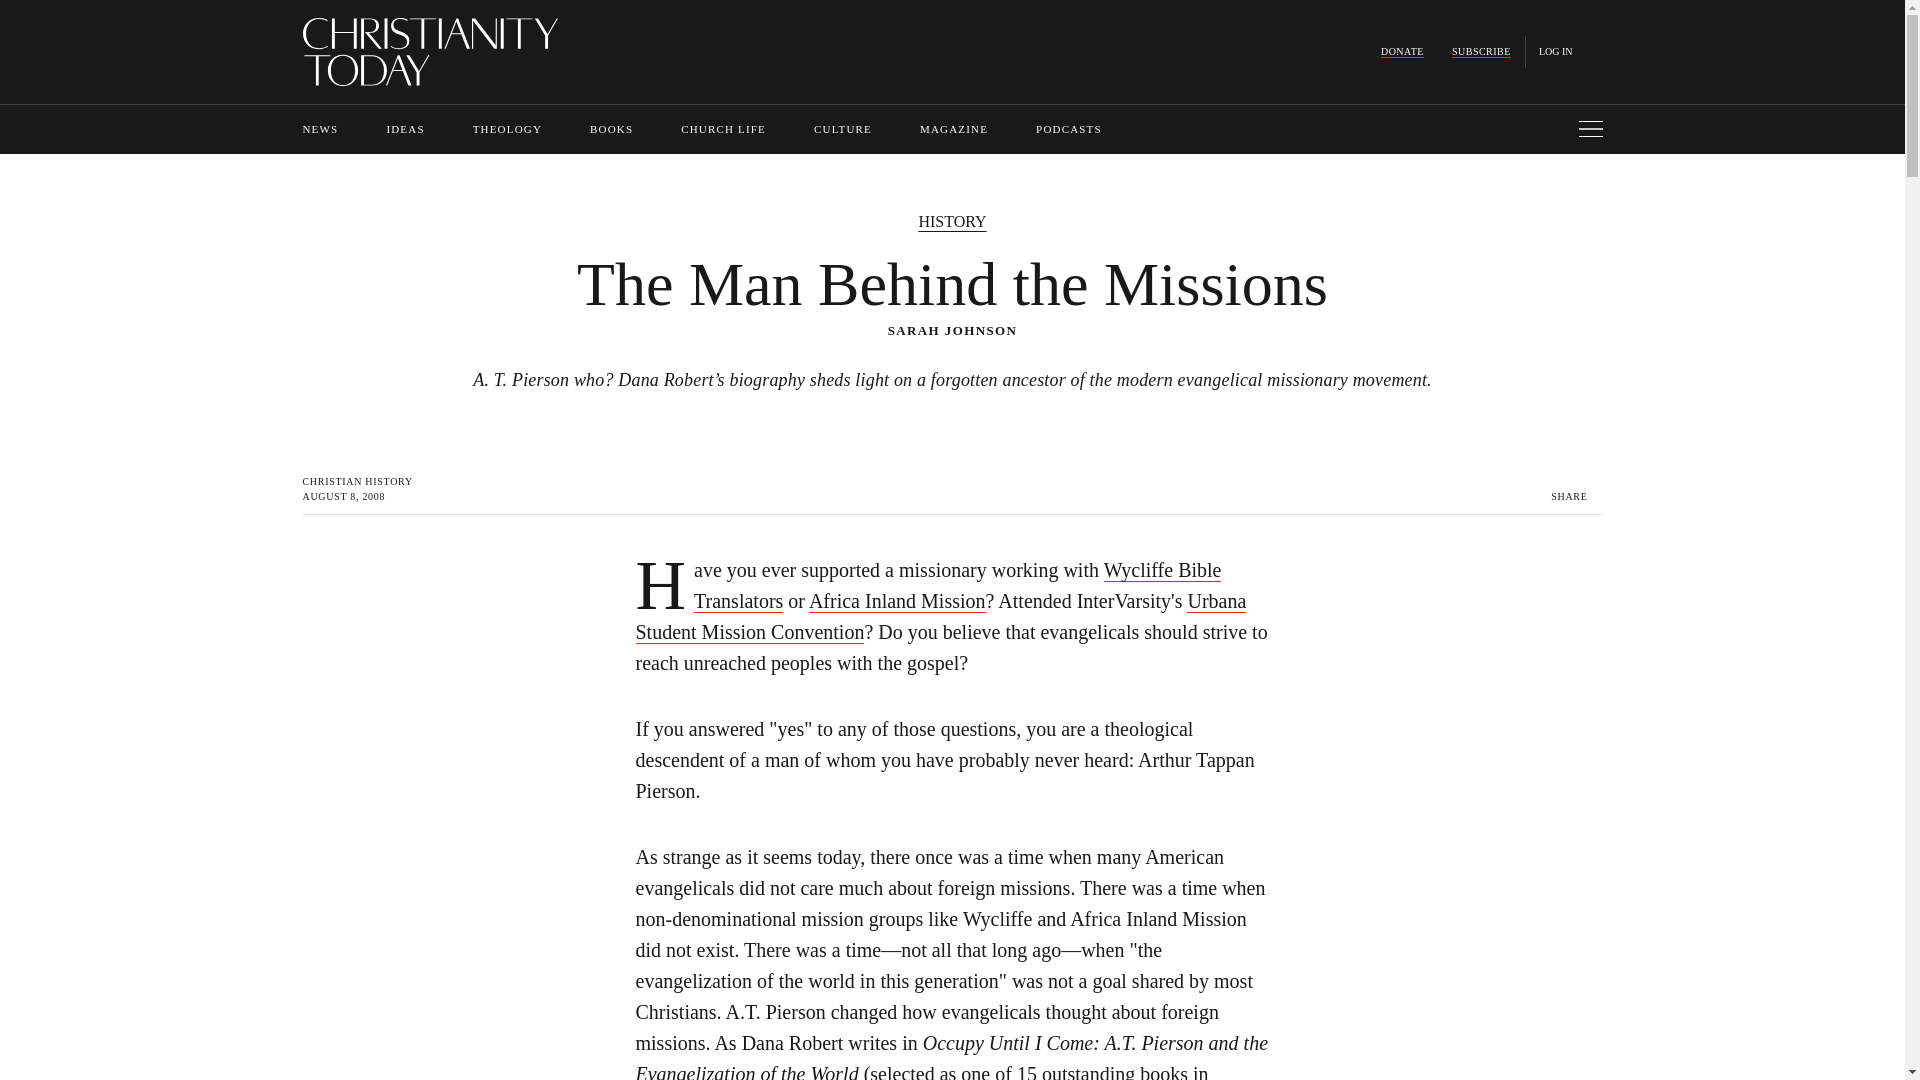  I want to click on IDEAS, so click(404, 129).